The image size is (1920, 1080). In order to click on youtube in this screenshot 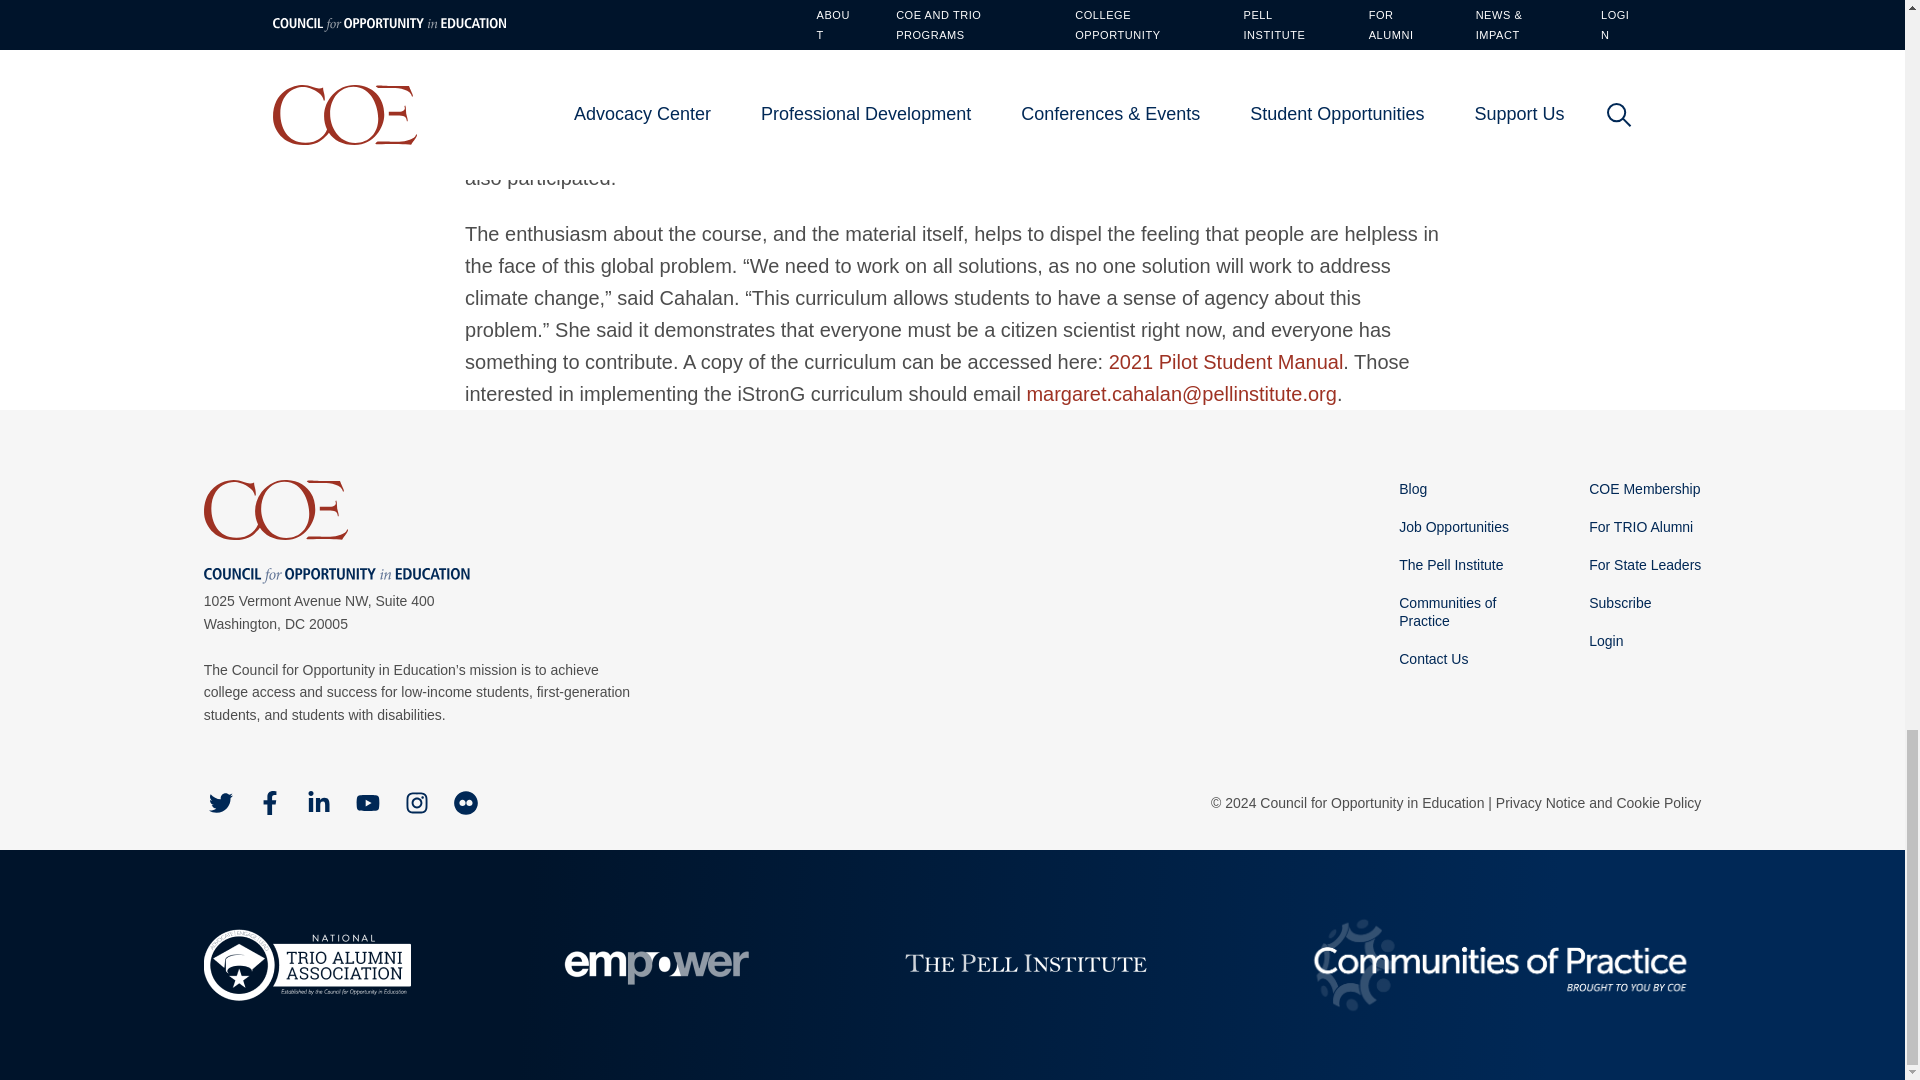, I will do `click(368, 802)`.